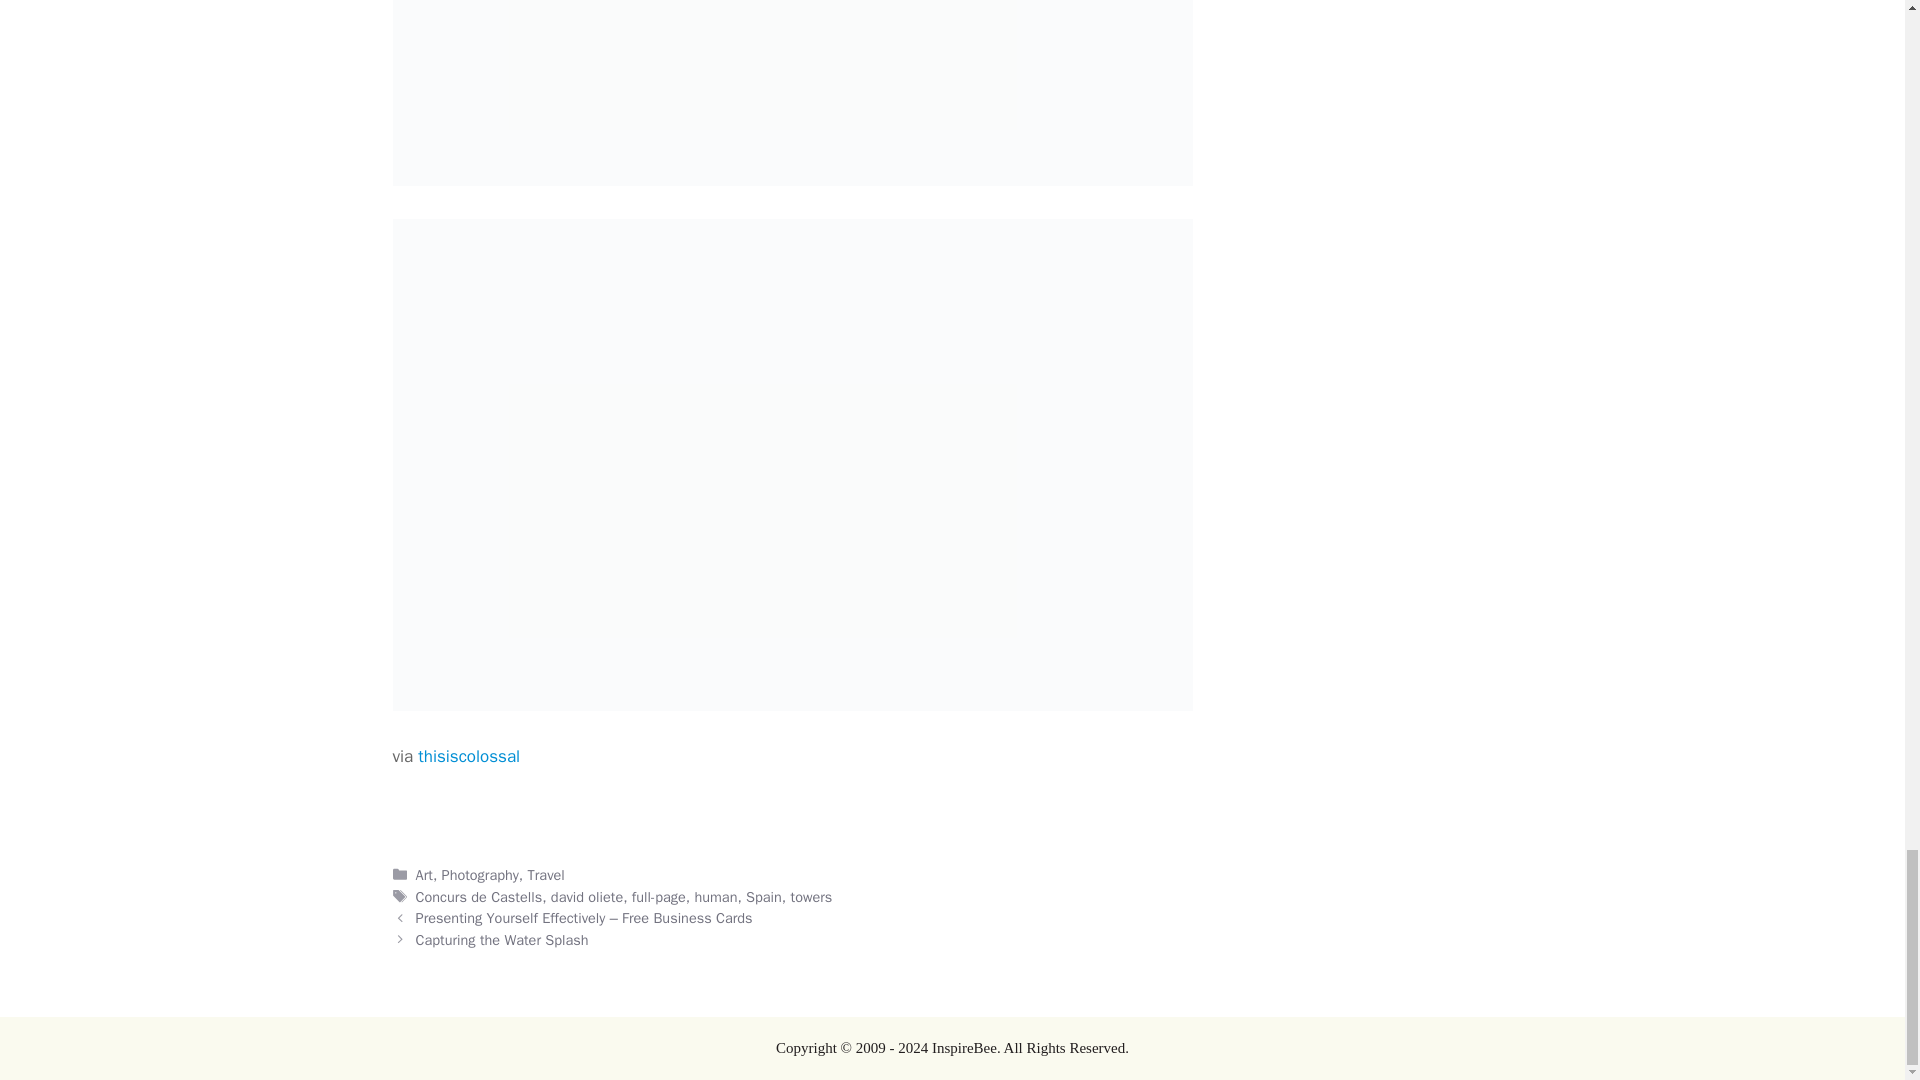 Image resolution: width=1920 pixels, height=1080 pixels. I want to click on full-page, so click(658, 896).